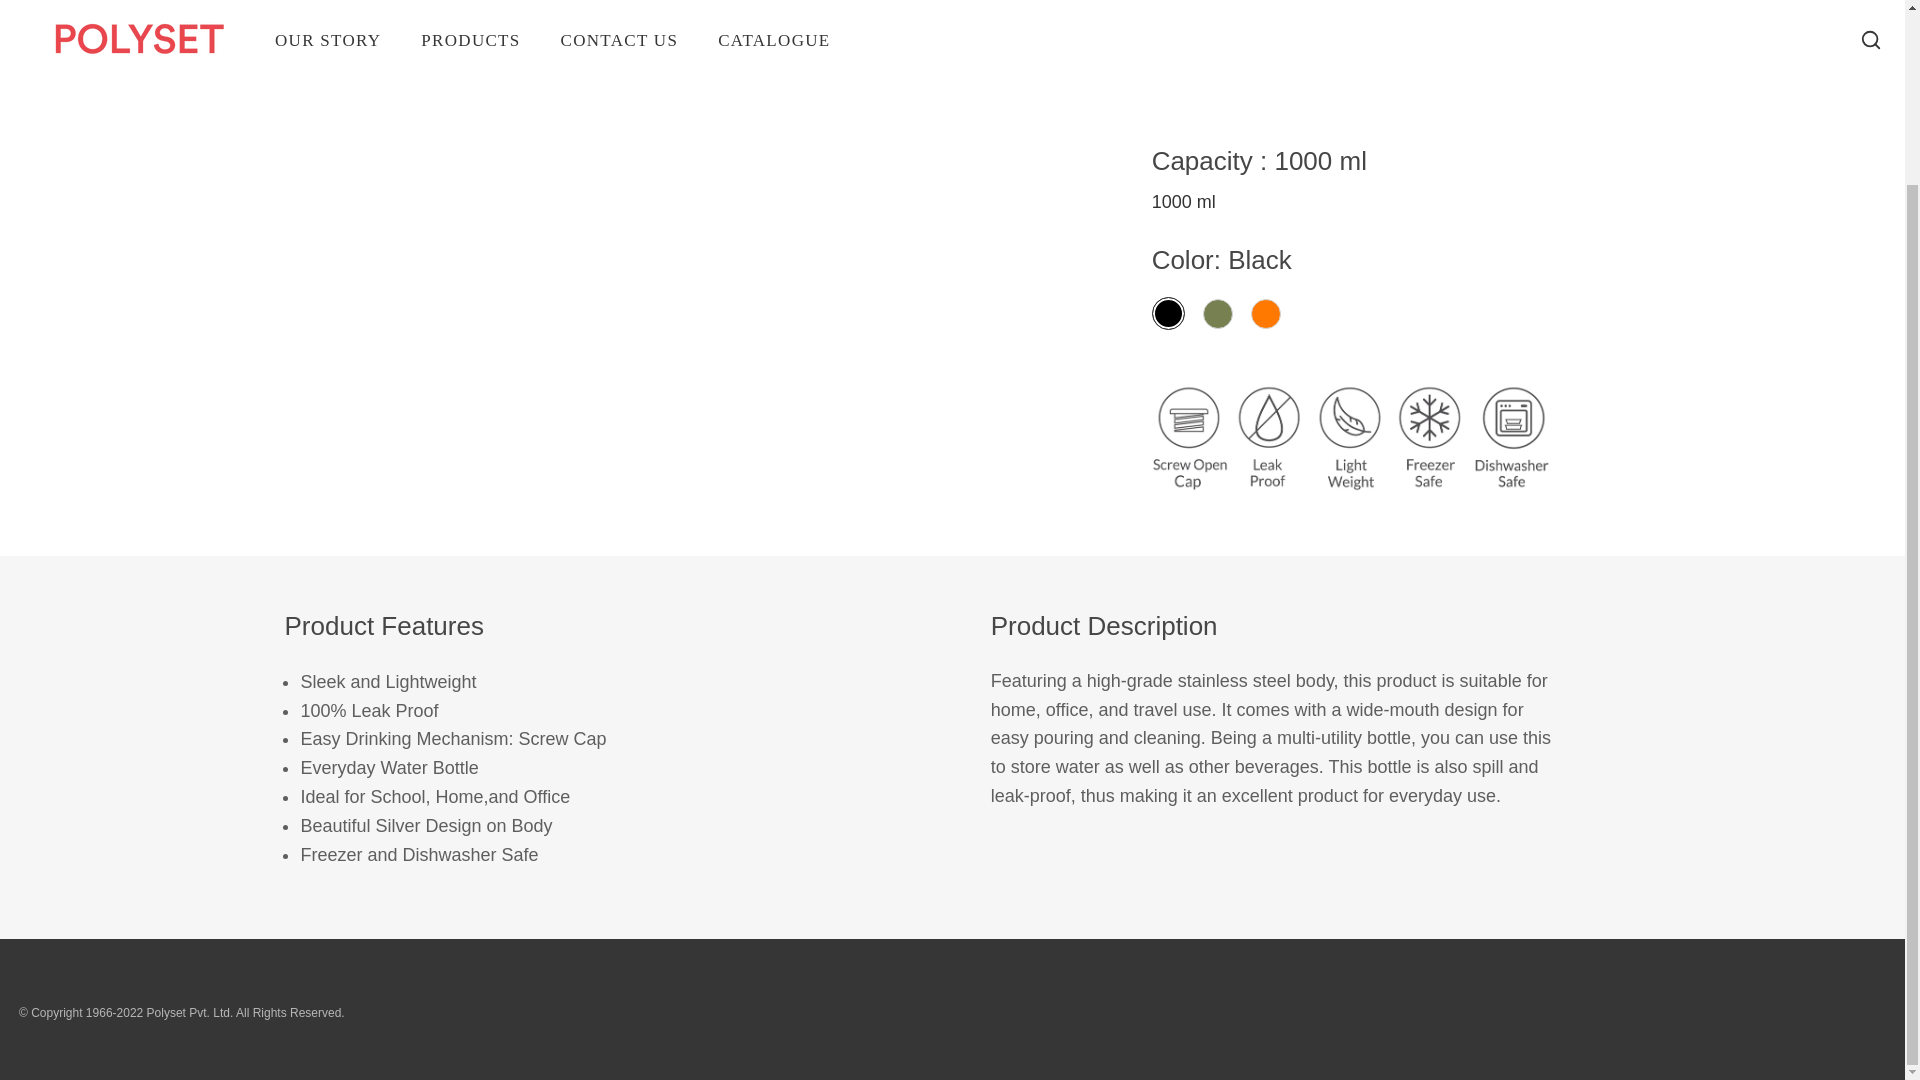  Describe the element at coordinates (1266, 314) in the screenshot. I see `Orange` at that location.